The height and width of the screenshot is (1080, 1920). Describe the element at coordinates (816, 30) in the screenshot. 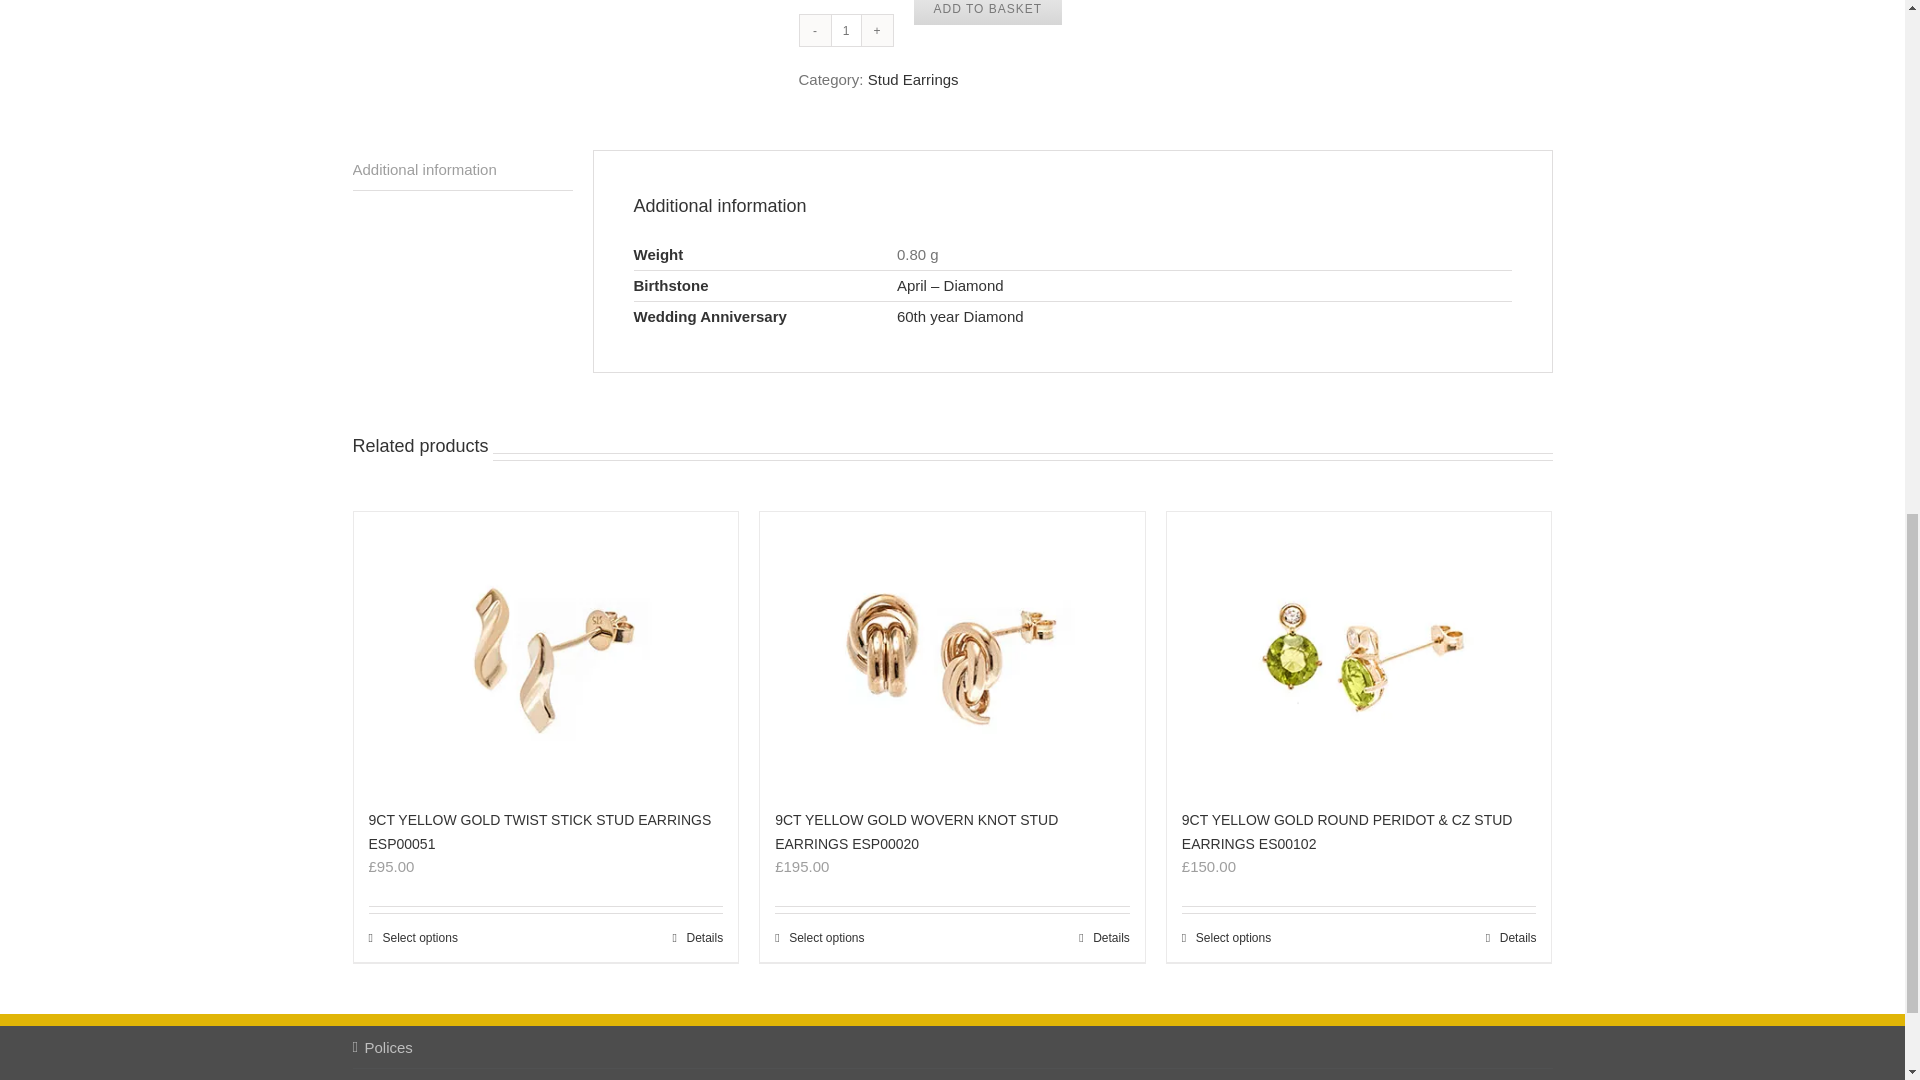

I see `-` at that location.